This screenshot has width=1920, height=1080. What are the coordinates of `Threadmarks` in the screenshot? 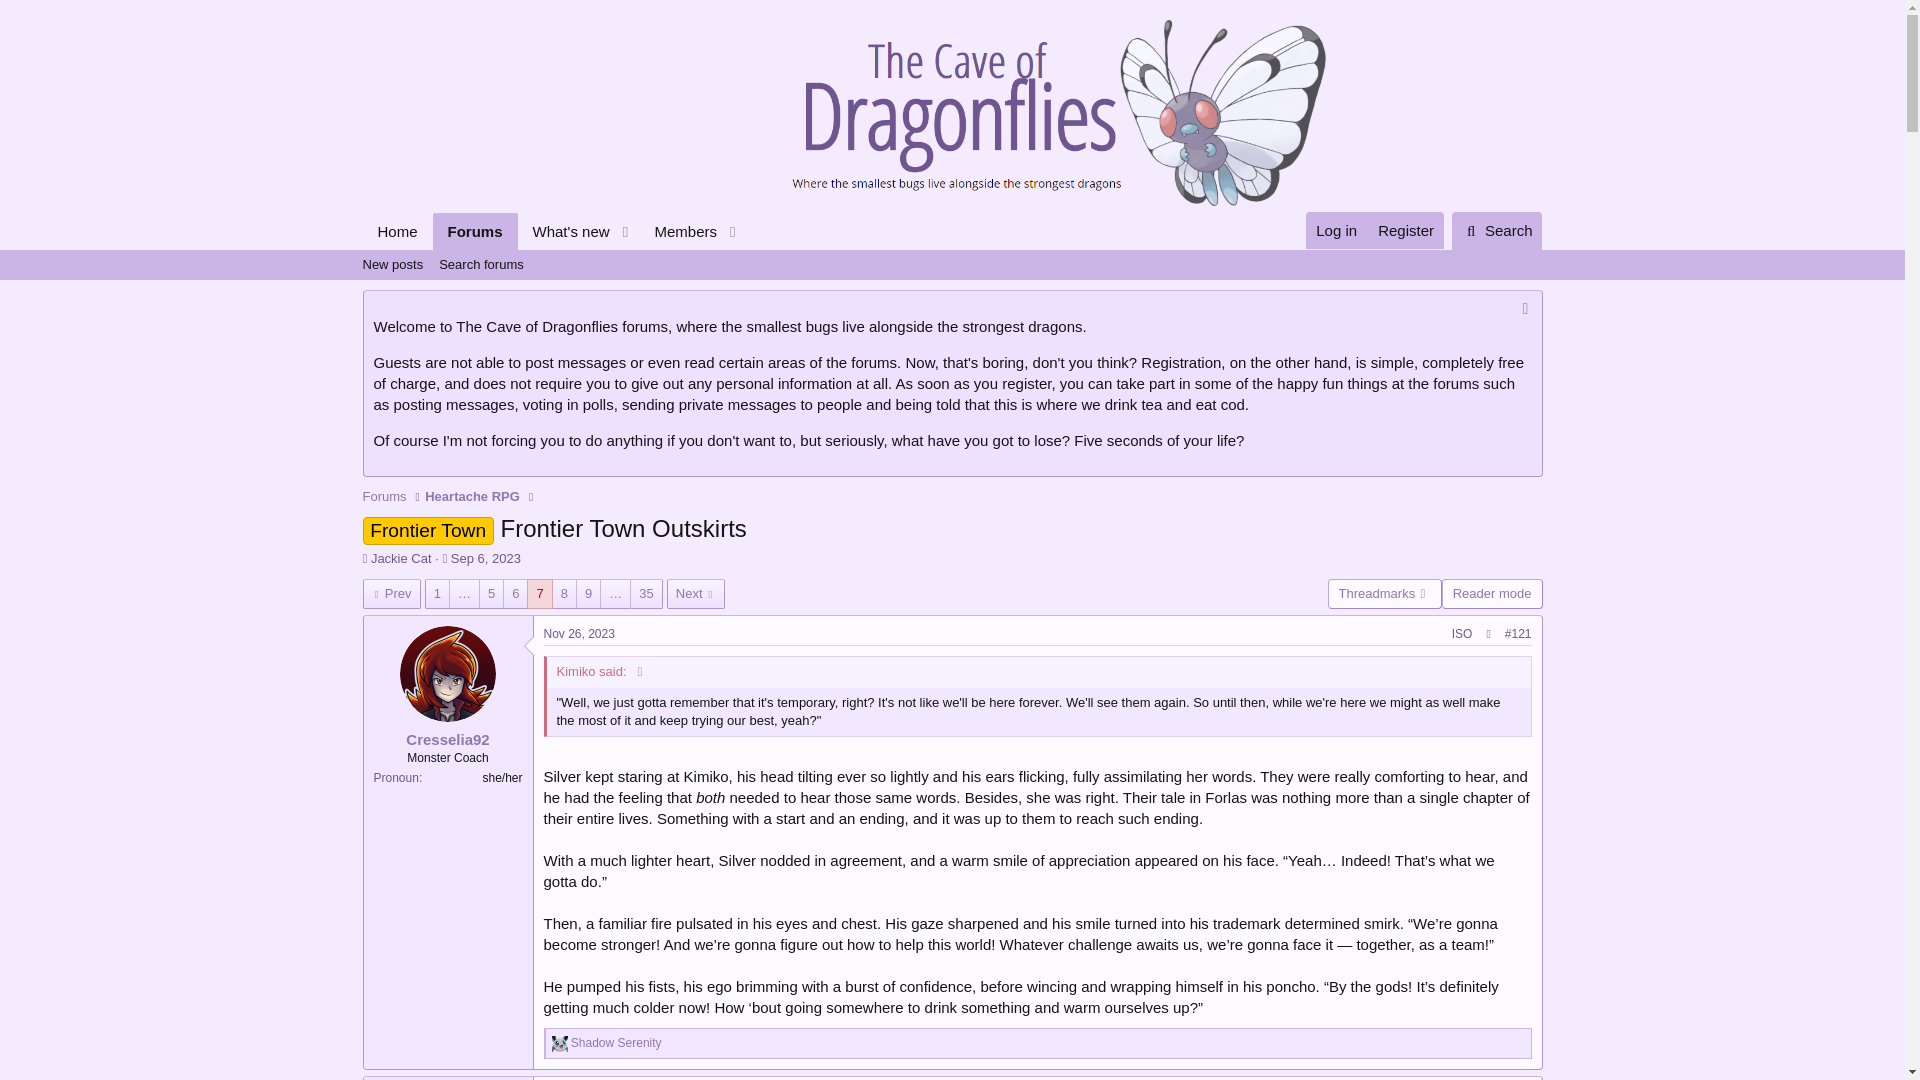 It's located at (1384, 592).